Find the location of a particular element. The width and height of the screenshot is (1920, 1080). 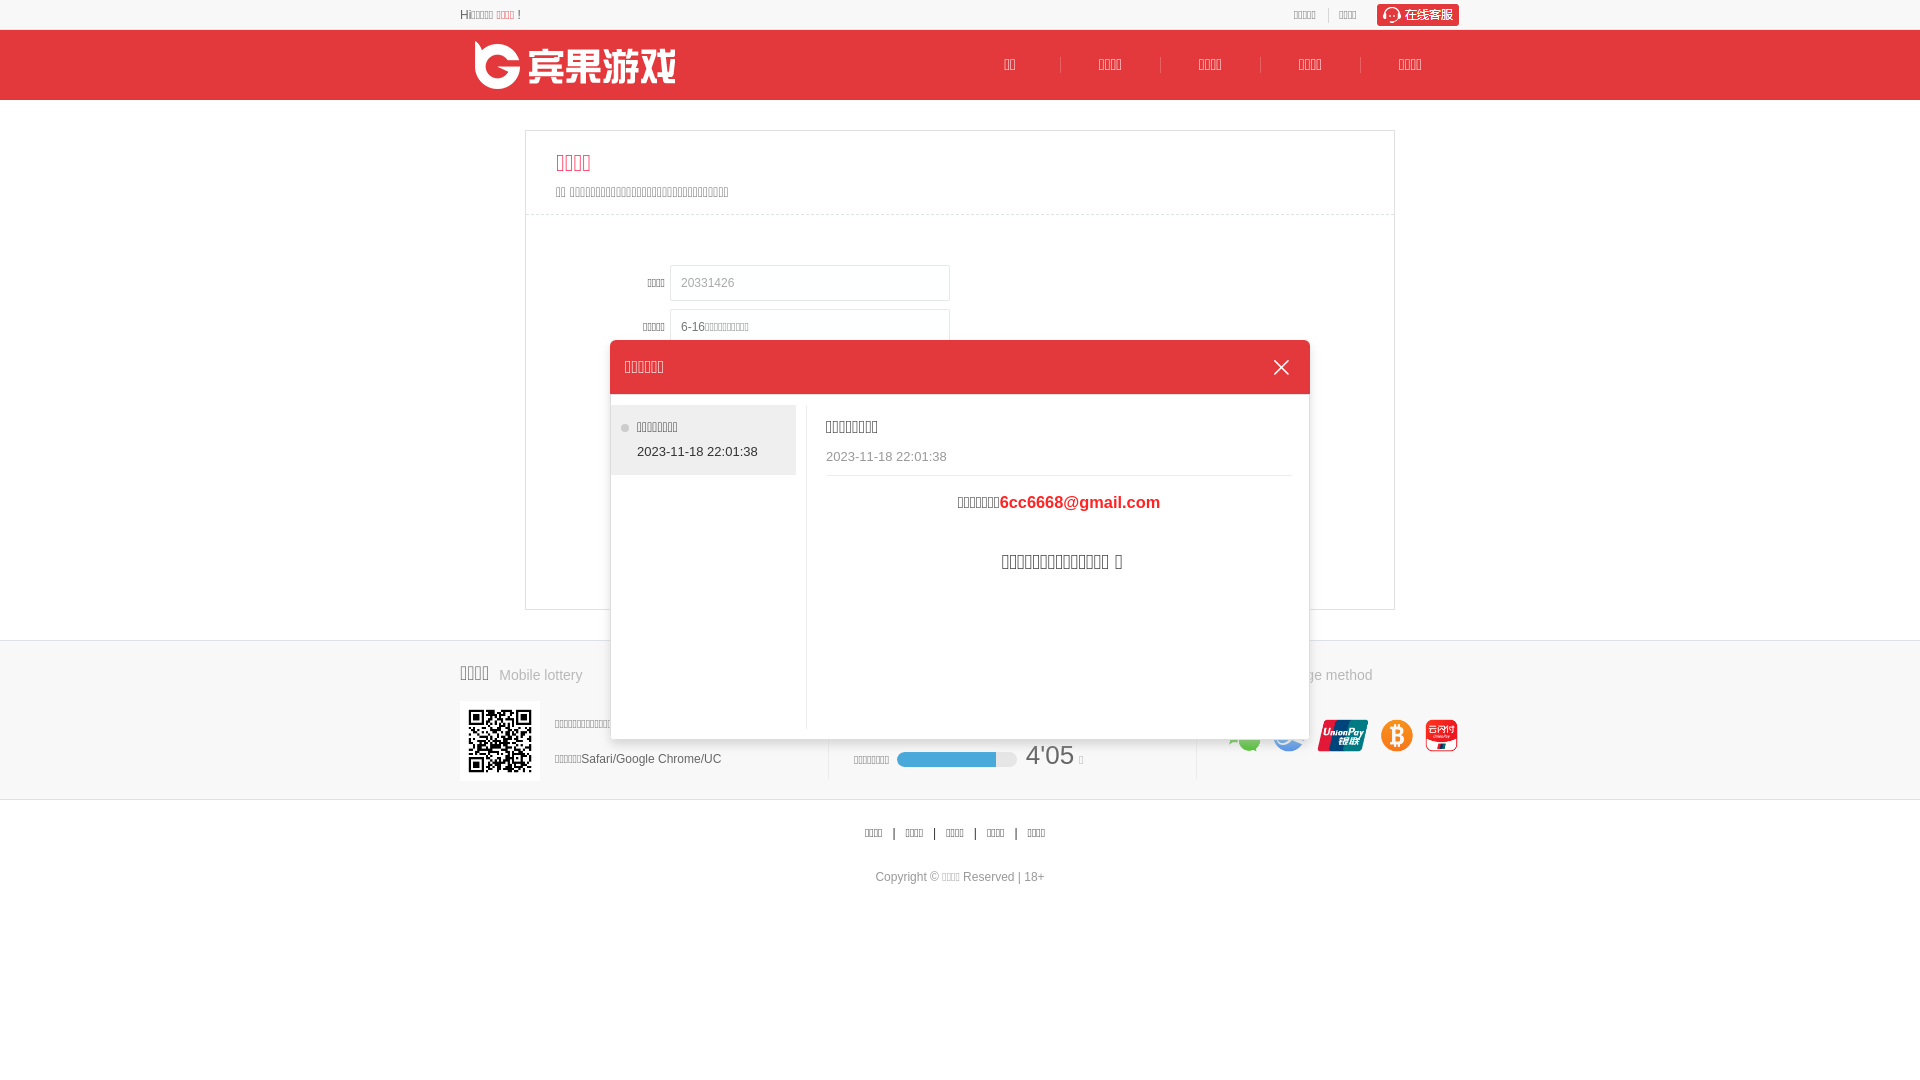

| is located at coordinates (1015, 834).